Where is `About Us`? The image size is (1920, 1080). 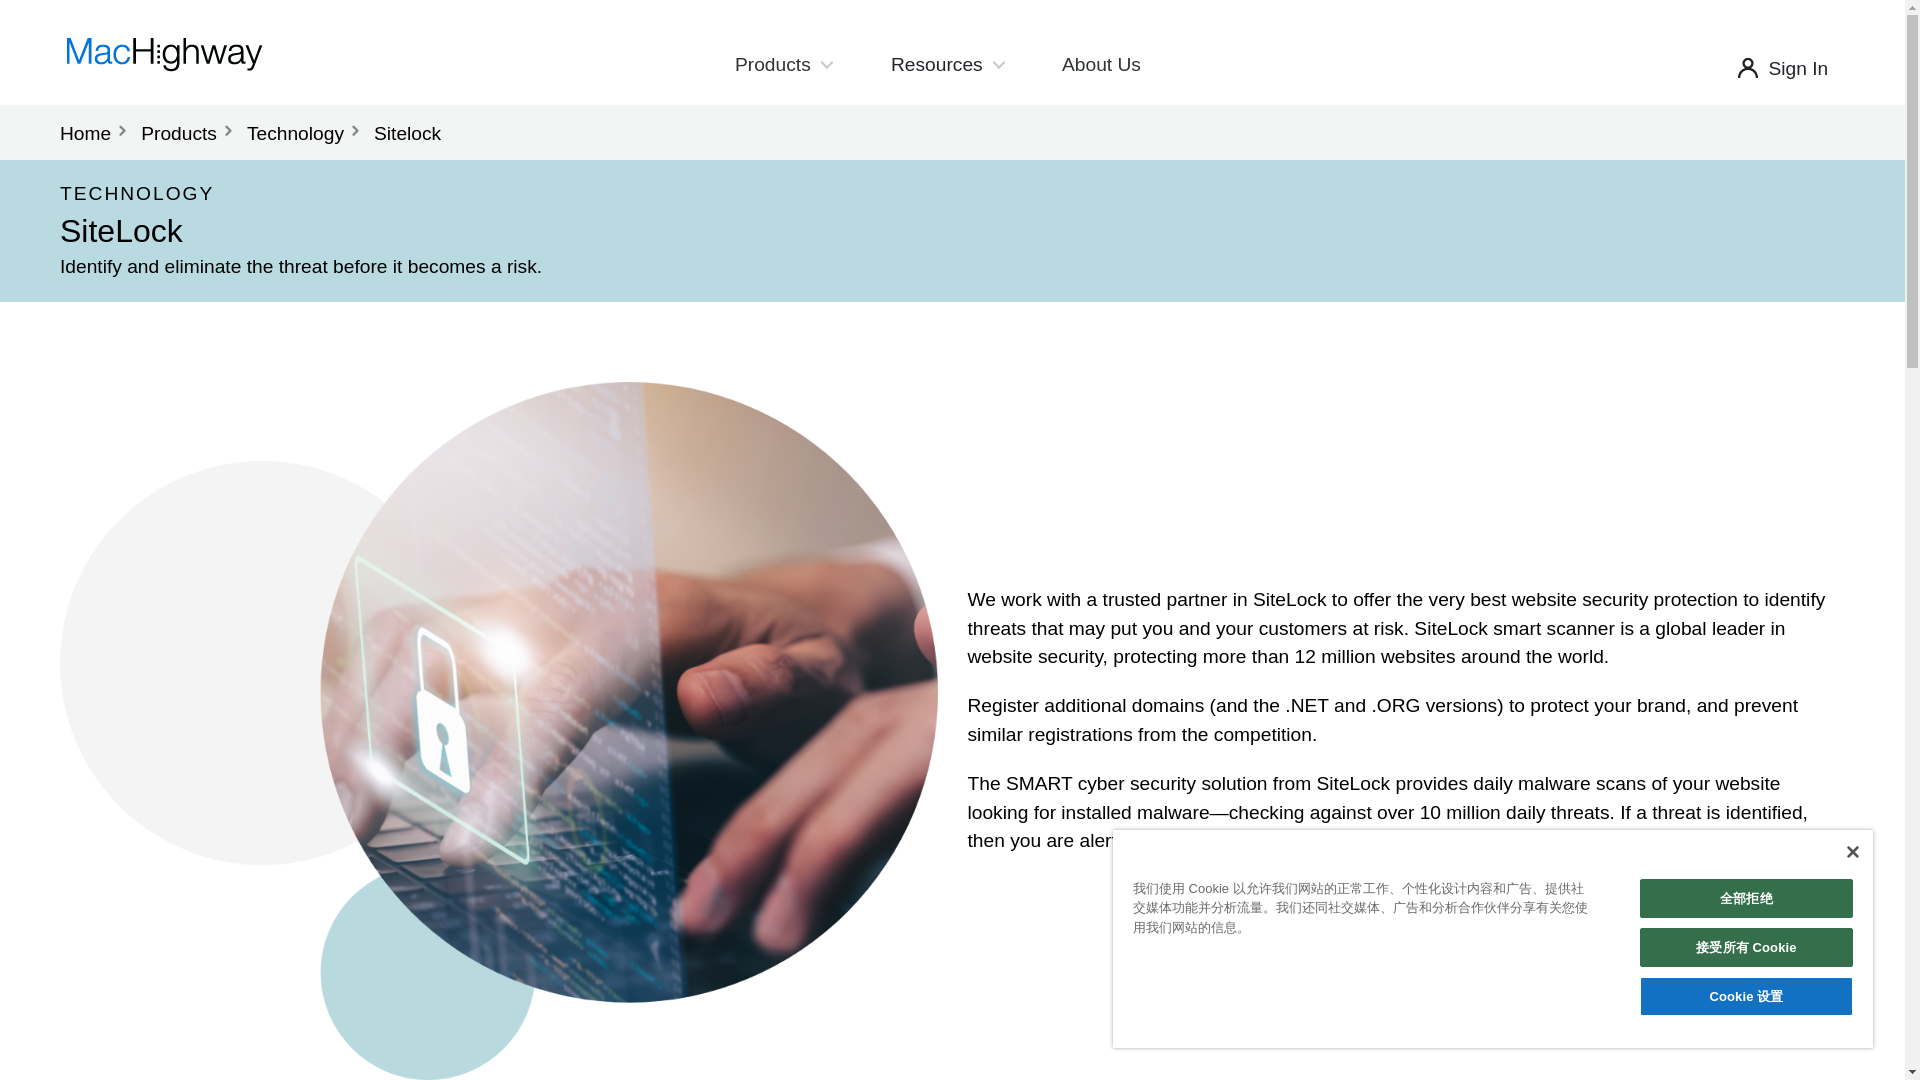
About Us is located at coordinates (1101, 64).